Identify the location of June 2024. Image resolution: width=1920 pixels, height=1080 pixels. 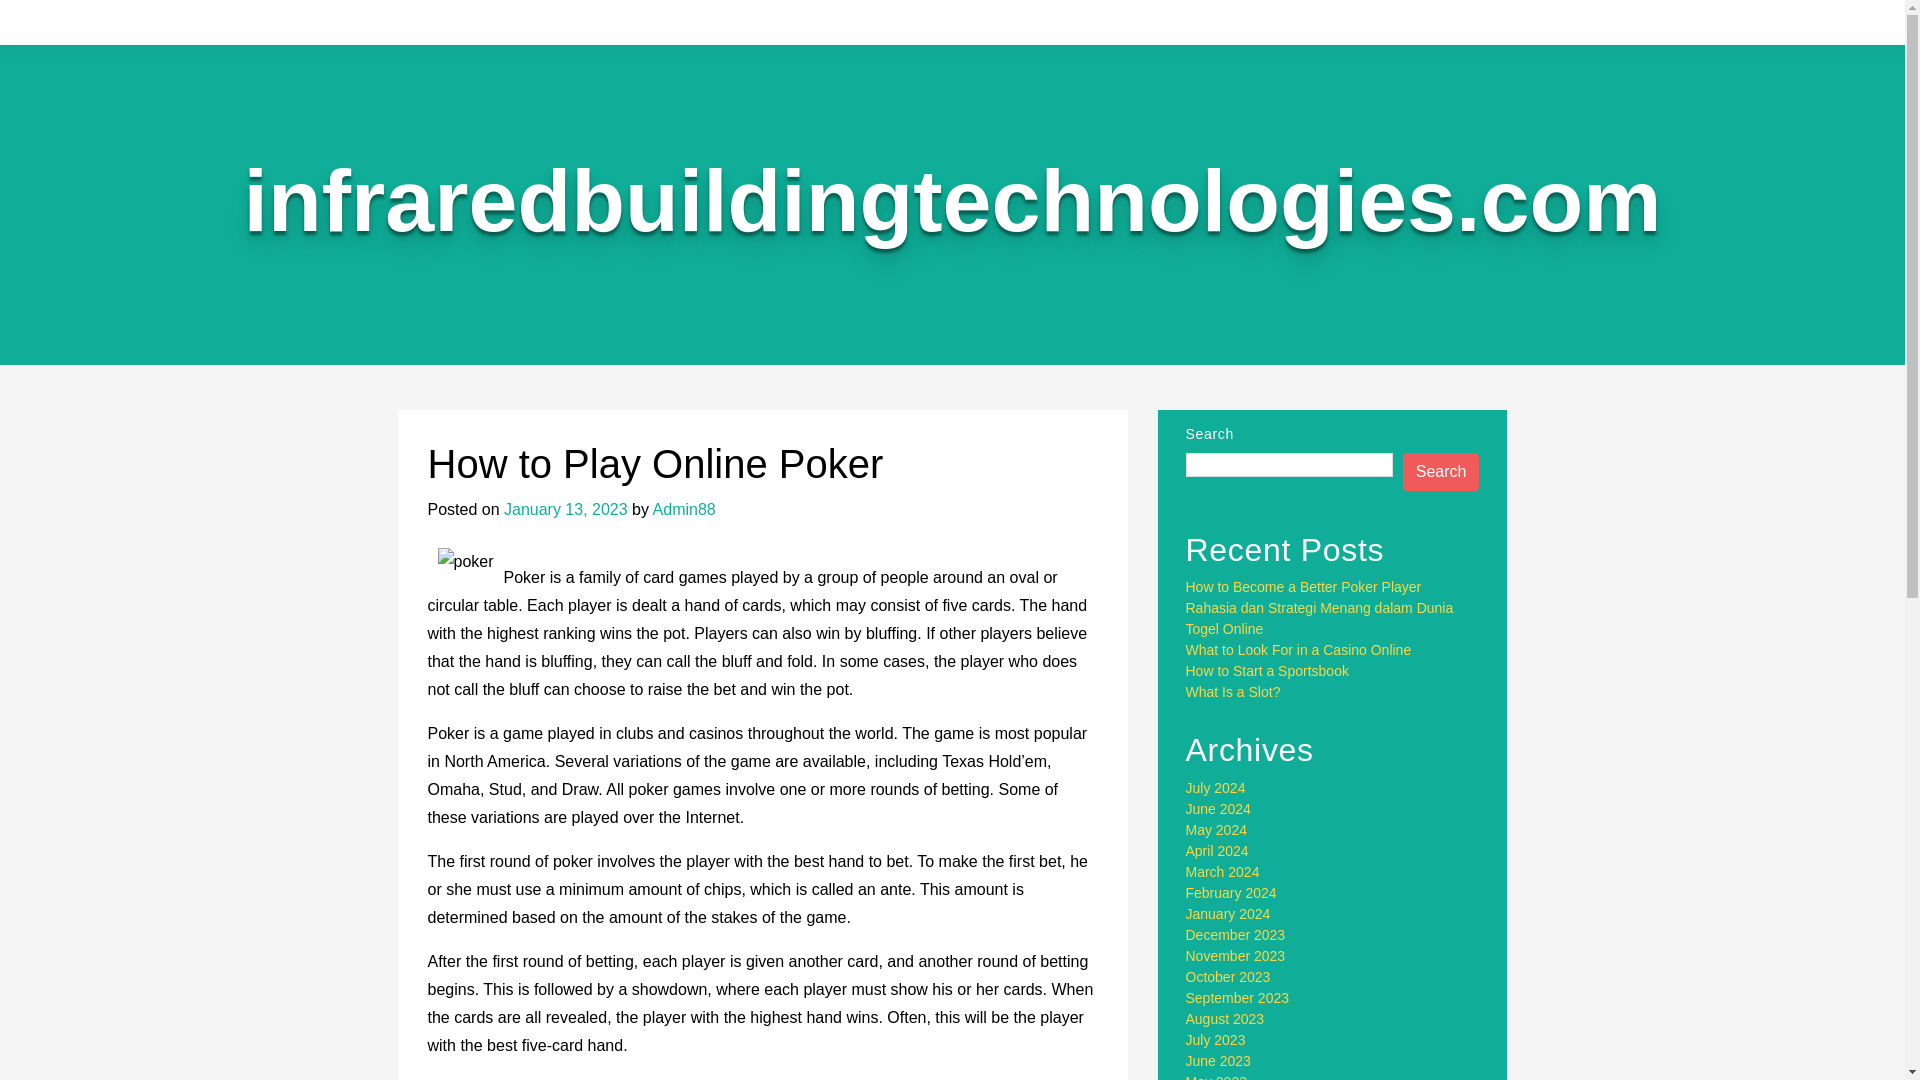
(1218, 808).